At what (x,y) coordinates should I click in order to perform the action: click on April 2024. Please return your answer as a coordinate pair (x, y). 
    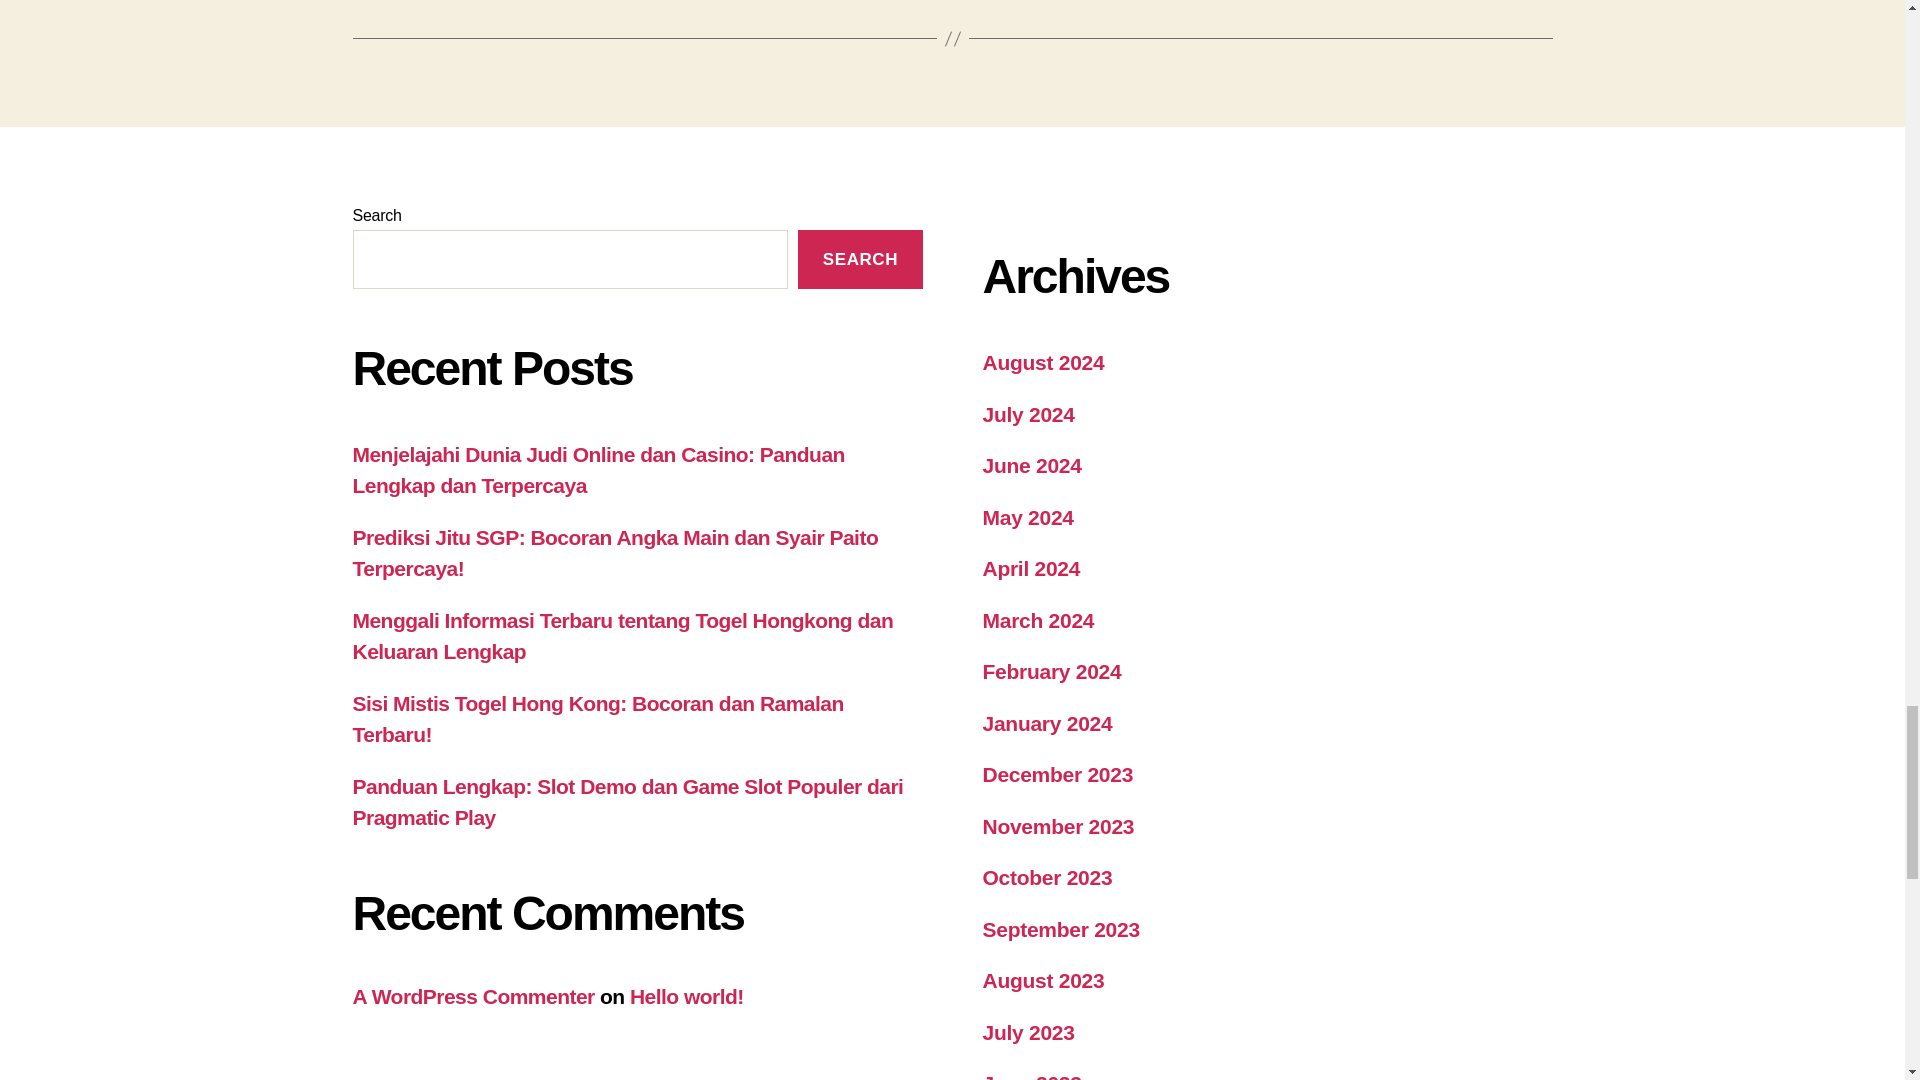
    Looking at the image, I should click on (1030, 568).